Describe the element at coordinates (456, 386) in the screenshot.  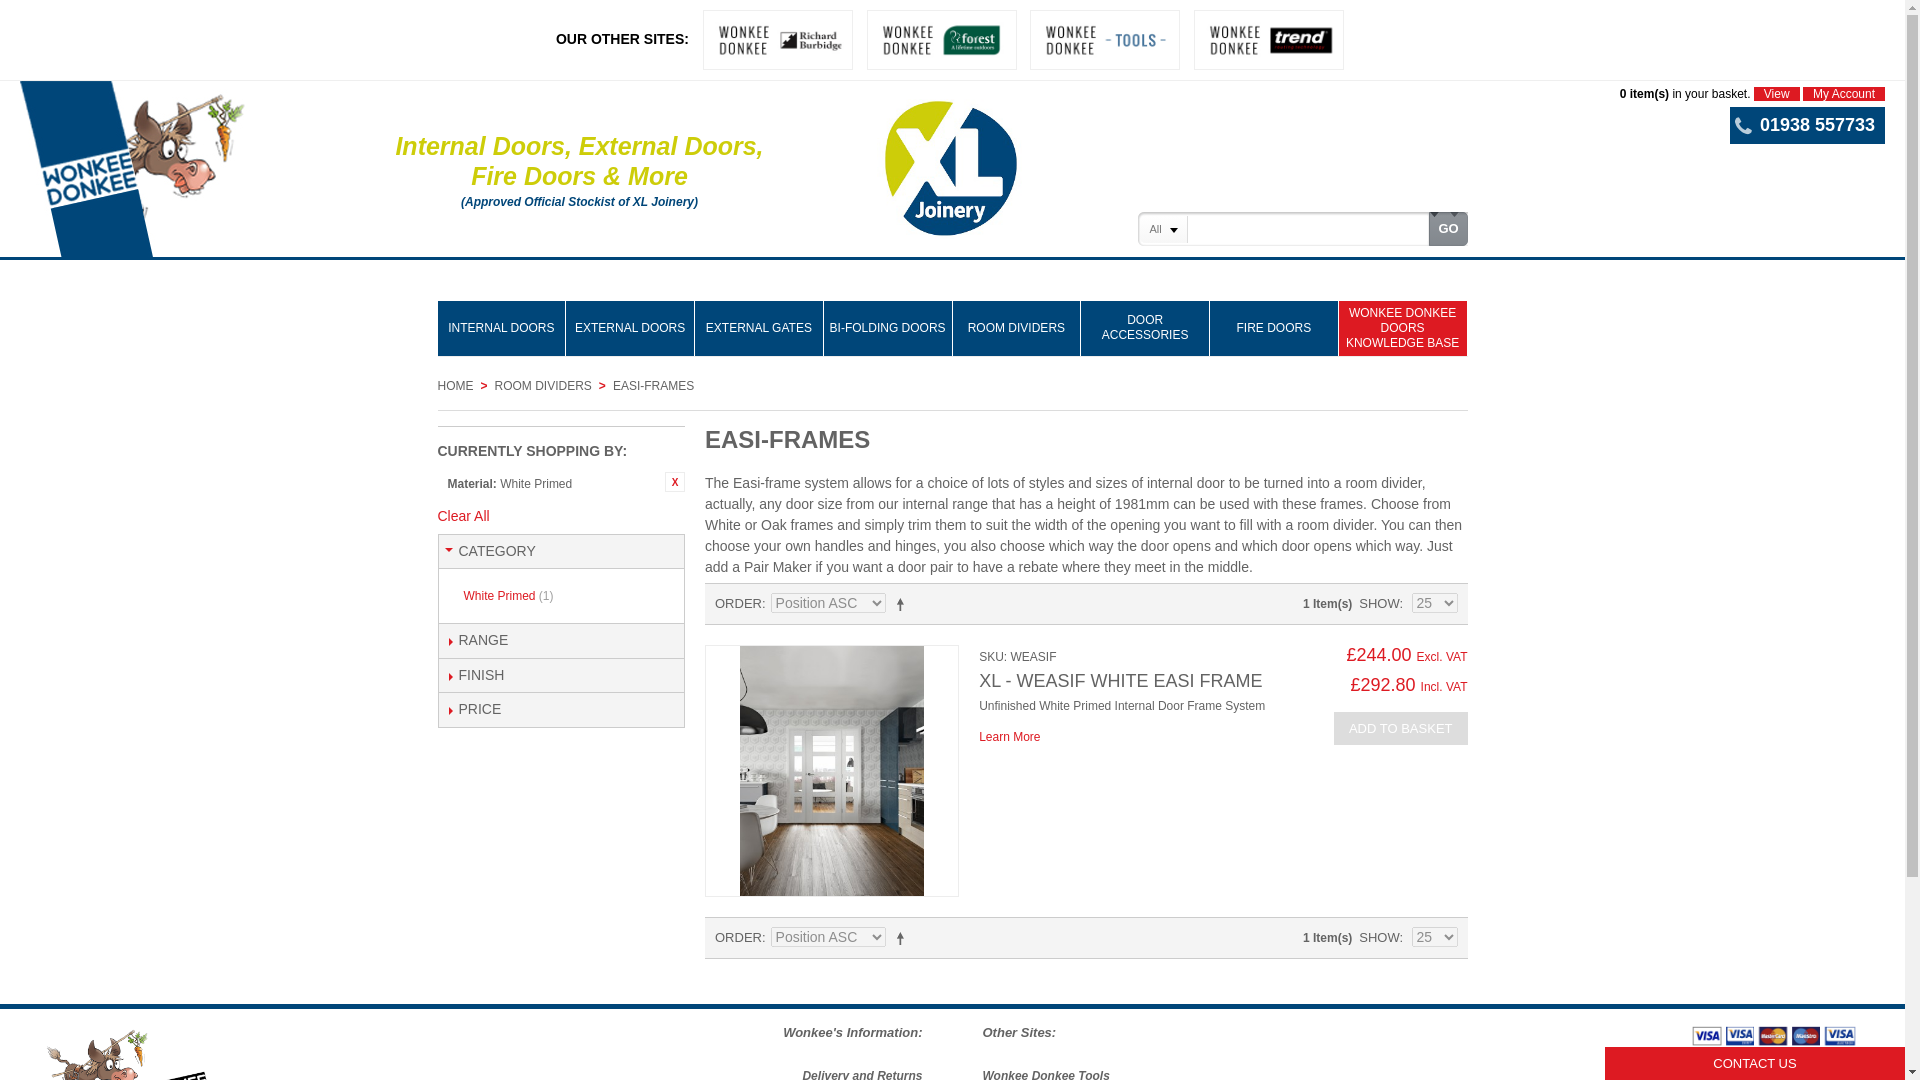
I see `Go to Home Page` at that location.